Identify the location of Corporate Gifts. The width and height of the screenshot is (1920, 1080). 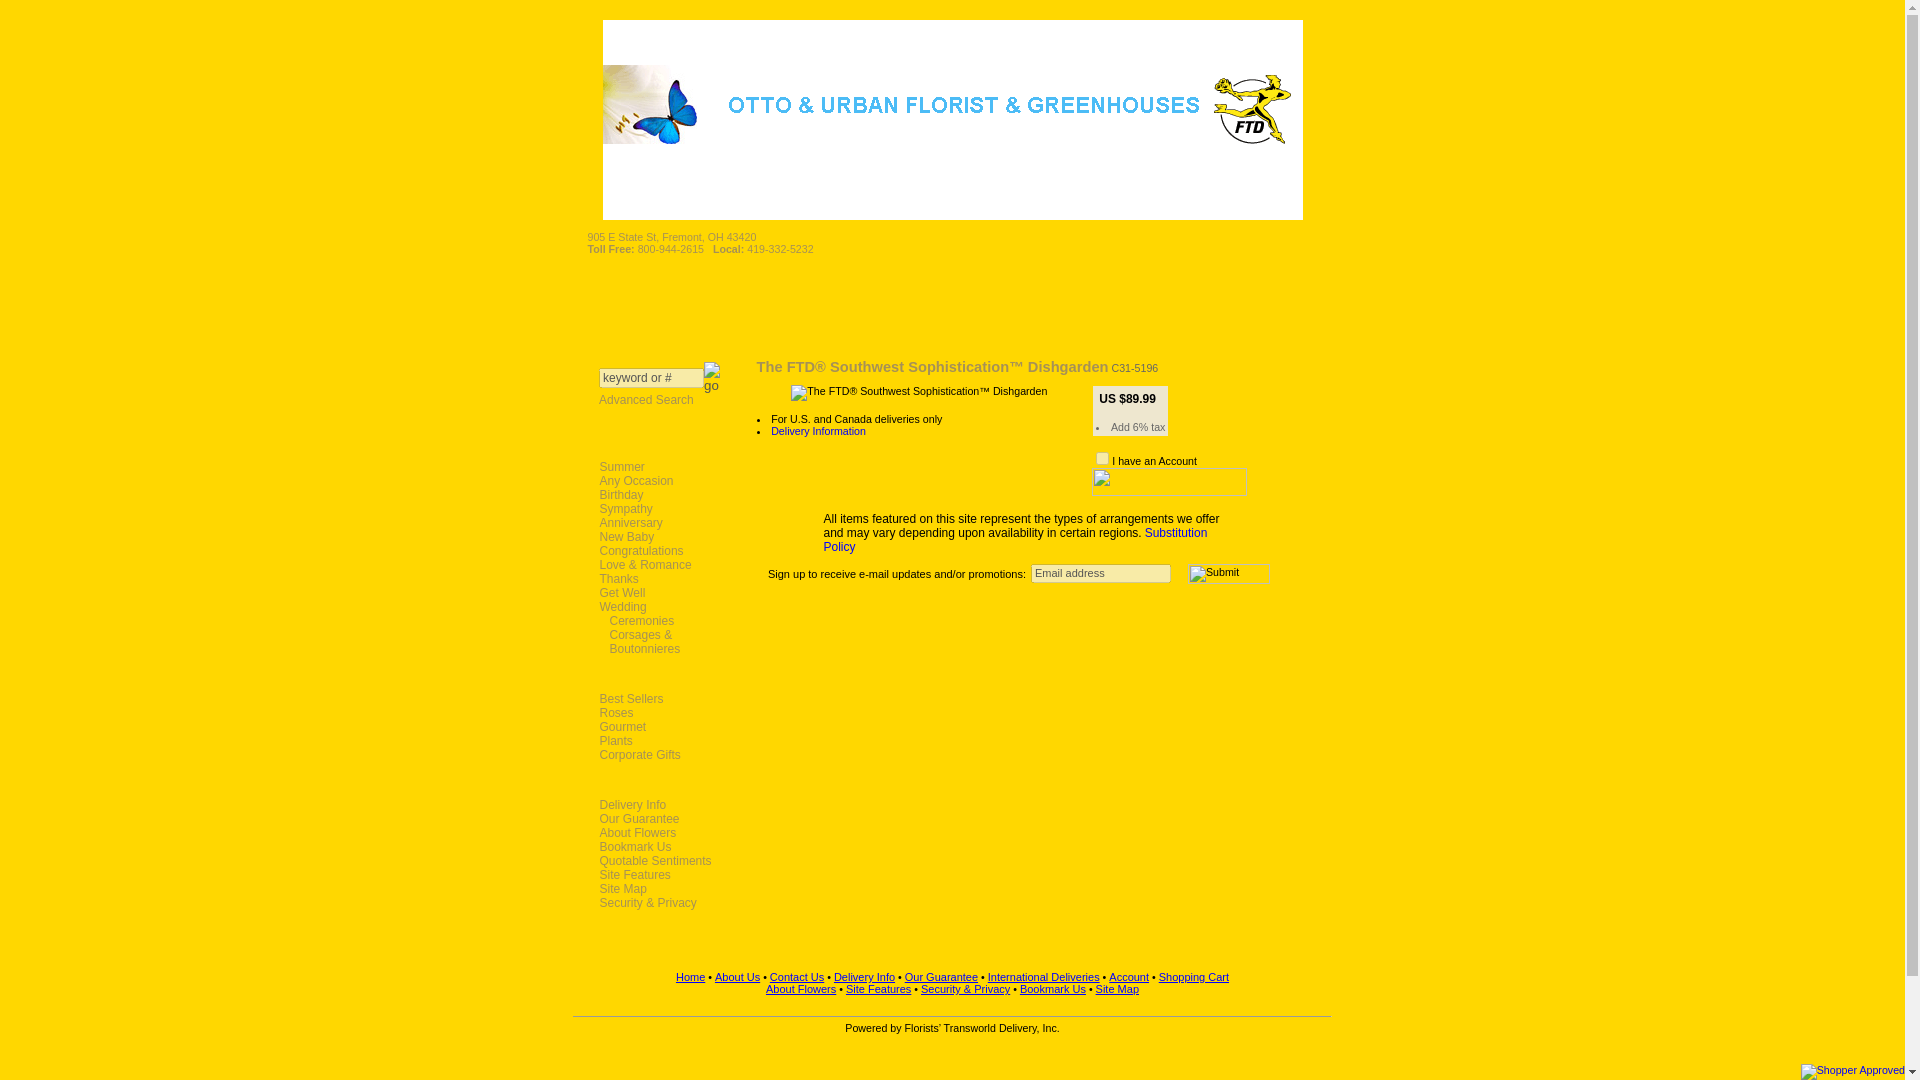
(660, 755).